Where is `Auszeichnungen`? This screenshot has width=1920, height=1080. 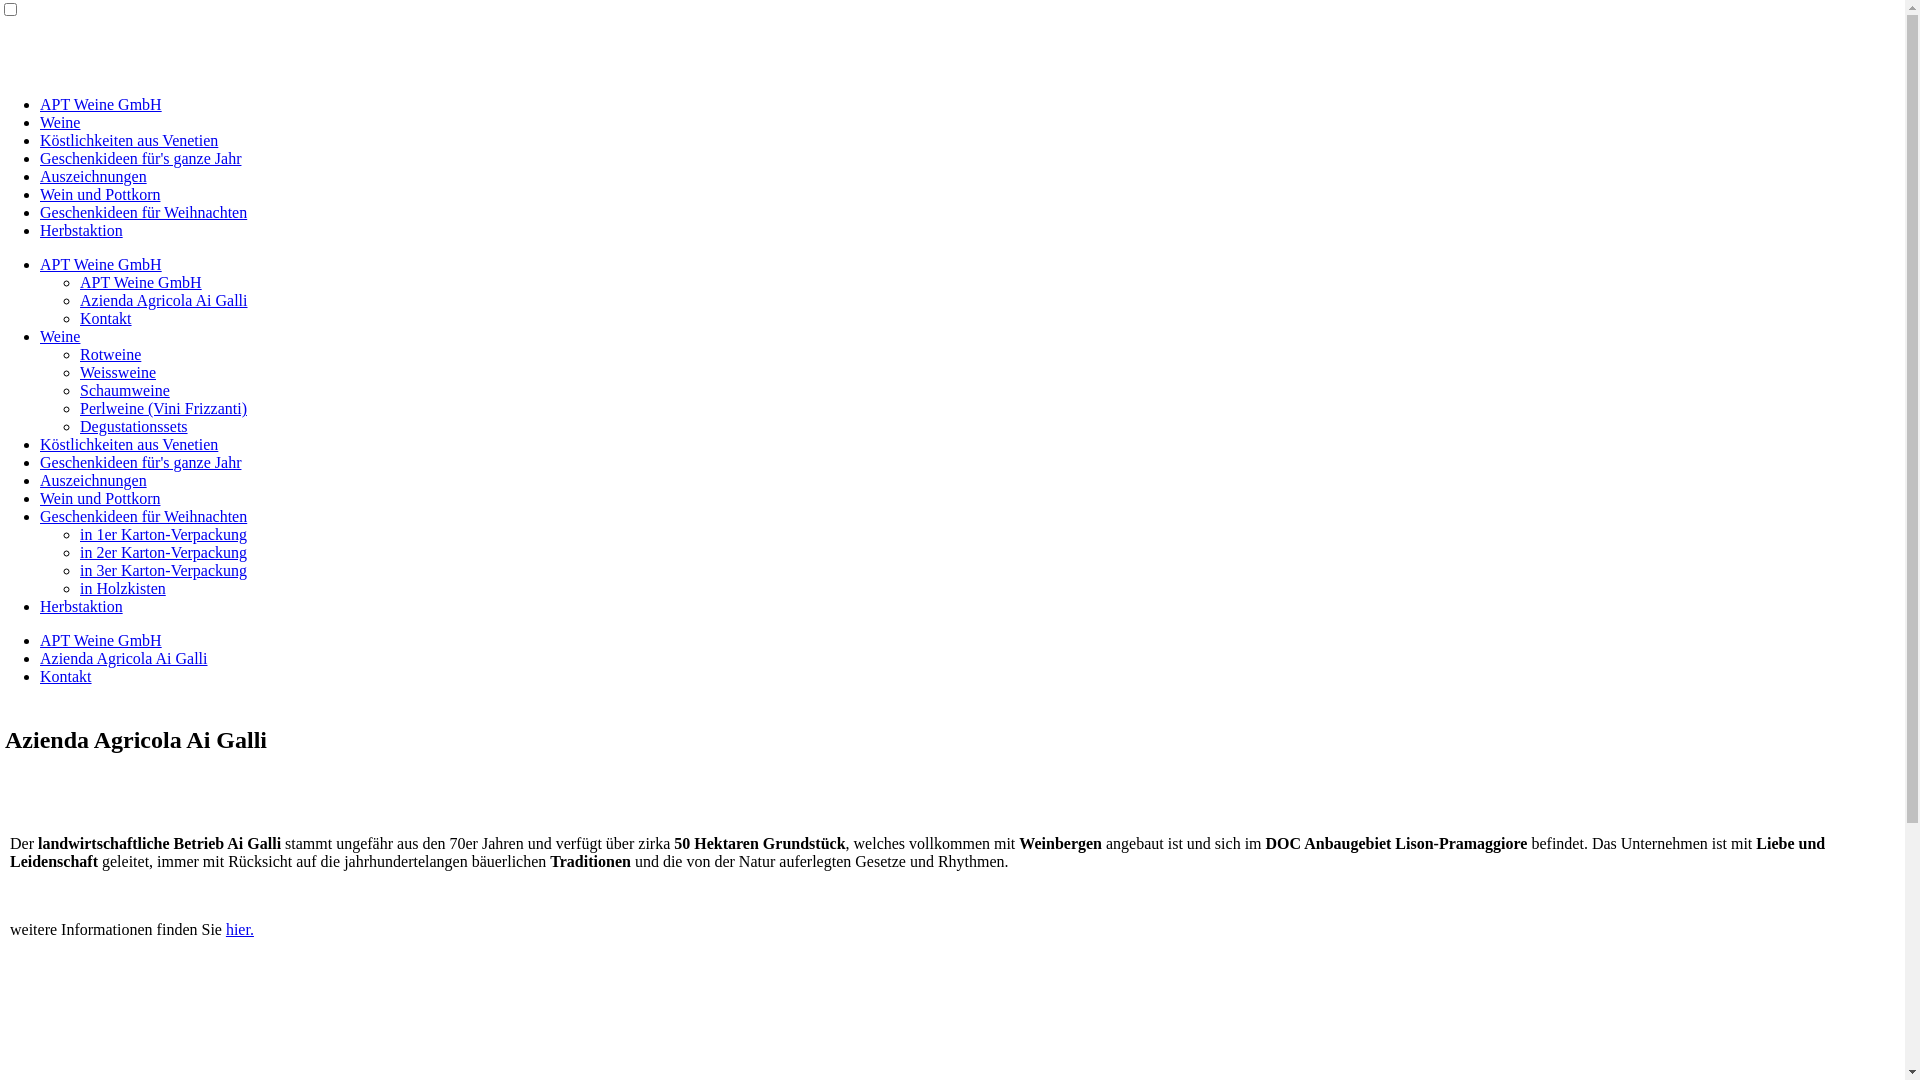 Auszeichnungen is located at coordinates (94, 480).